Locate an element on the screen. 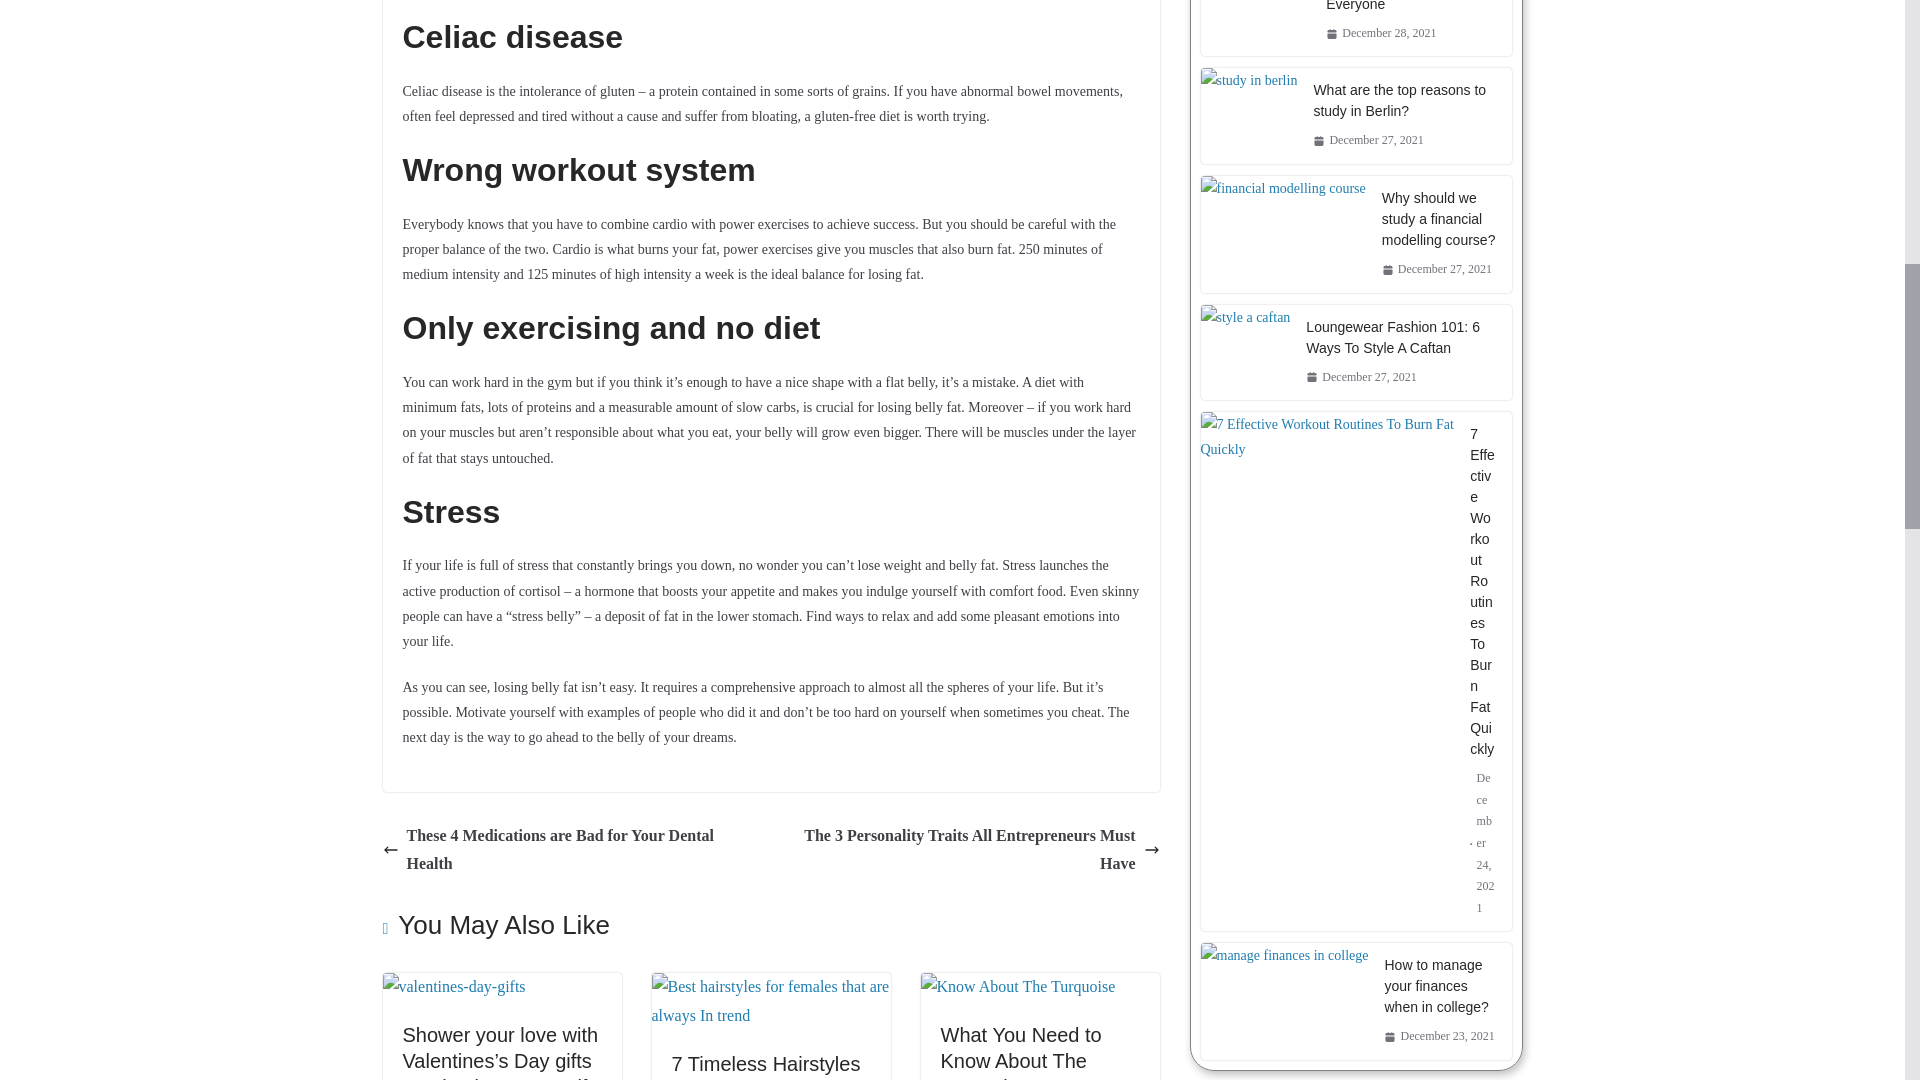  The 3 Personality Traits All Entrepreneurs Must Have is located at coordinates (970, 850).